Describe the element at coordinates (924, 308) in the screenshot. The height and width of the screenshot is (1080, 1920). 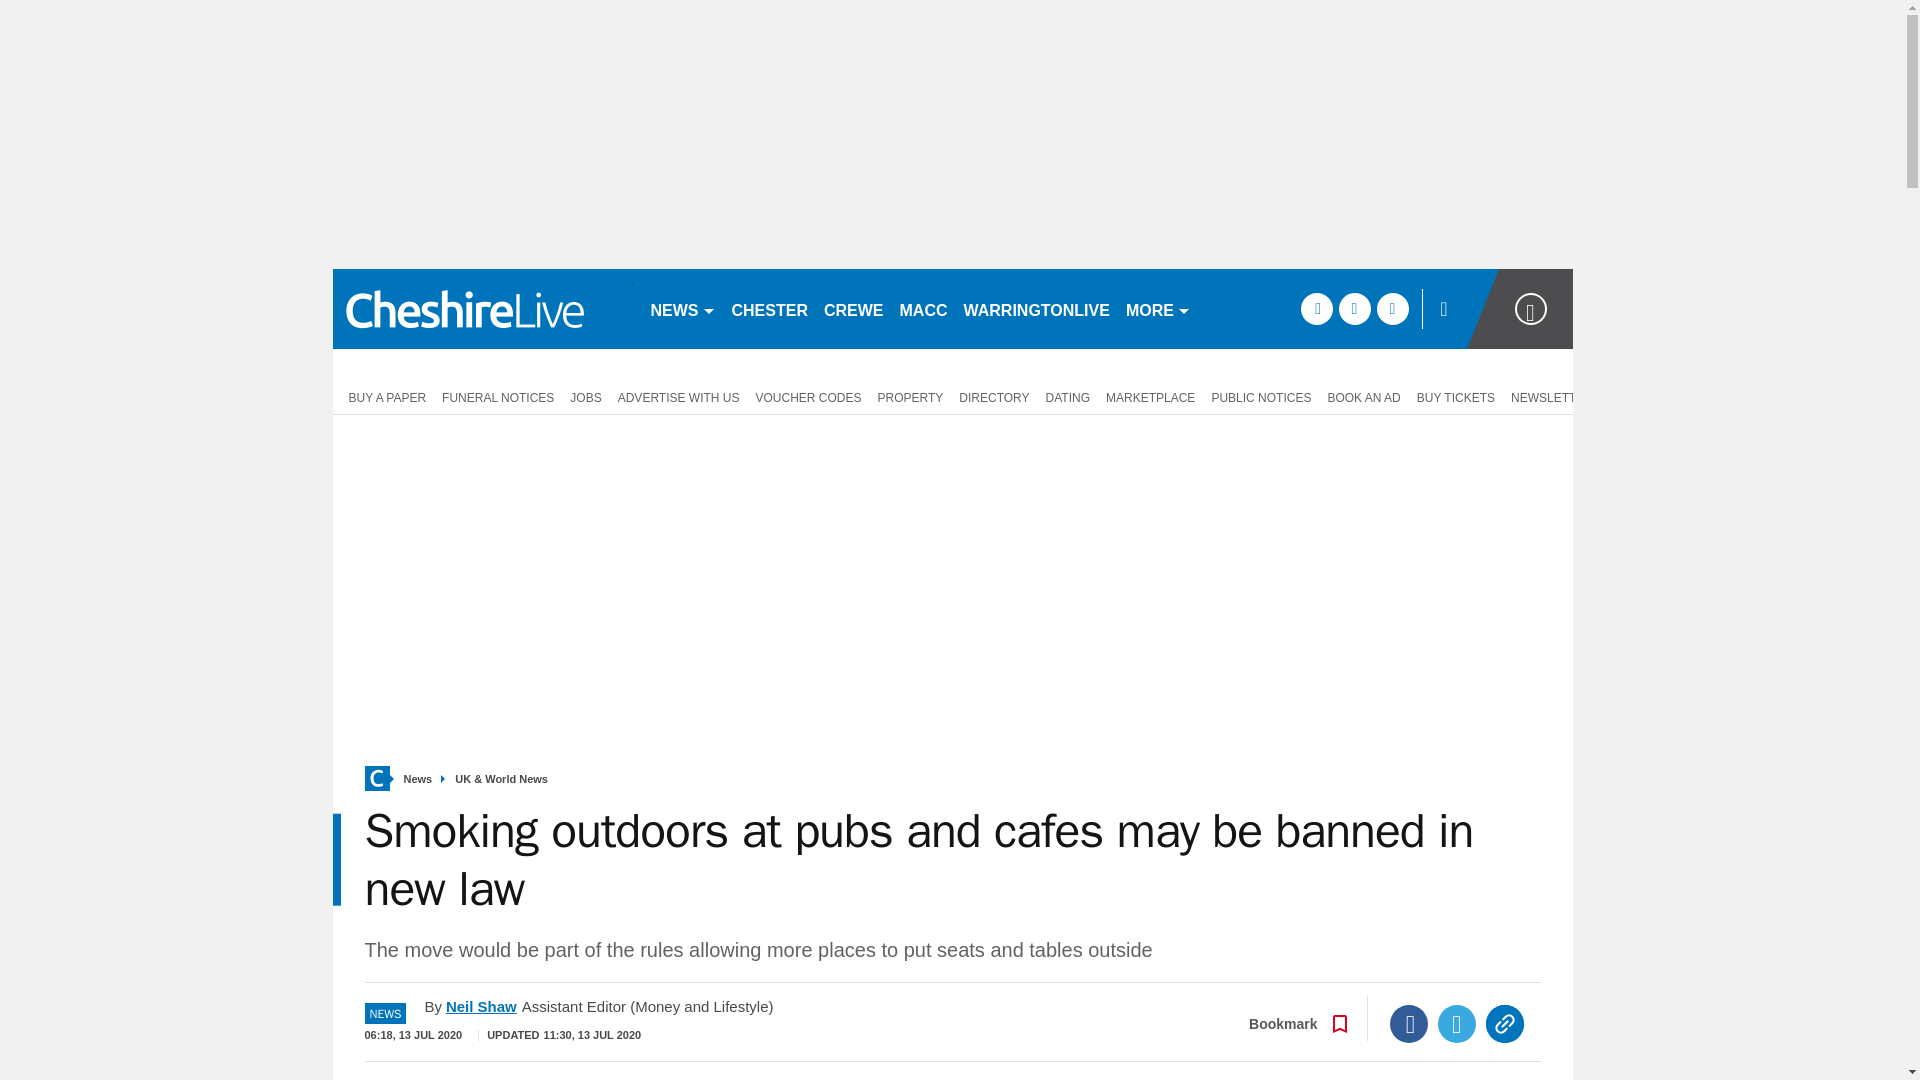
I see `MACC` at that location.